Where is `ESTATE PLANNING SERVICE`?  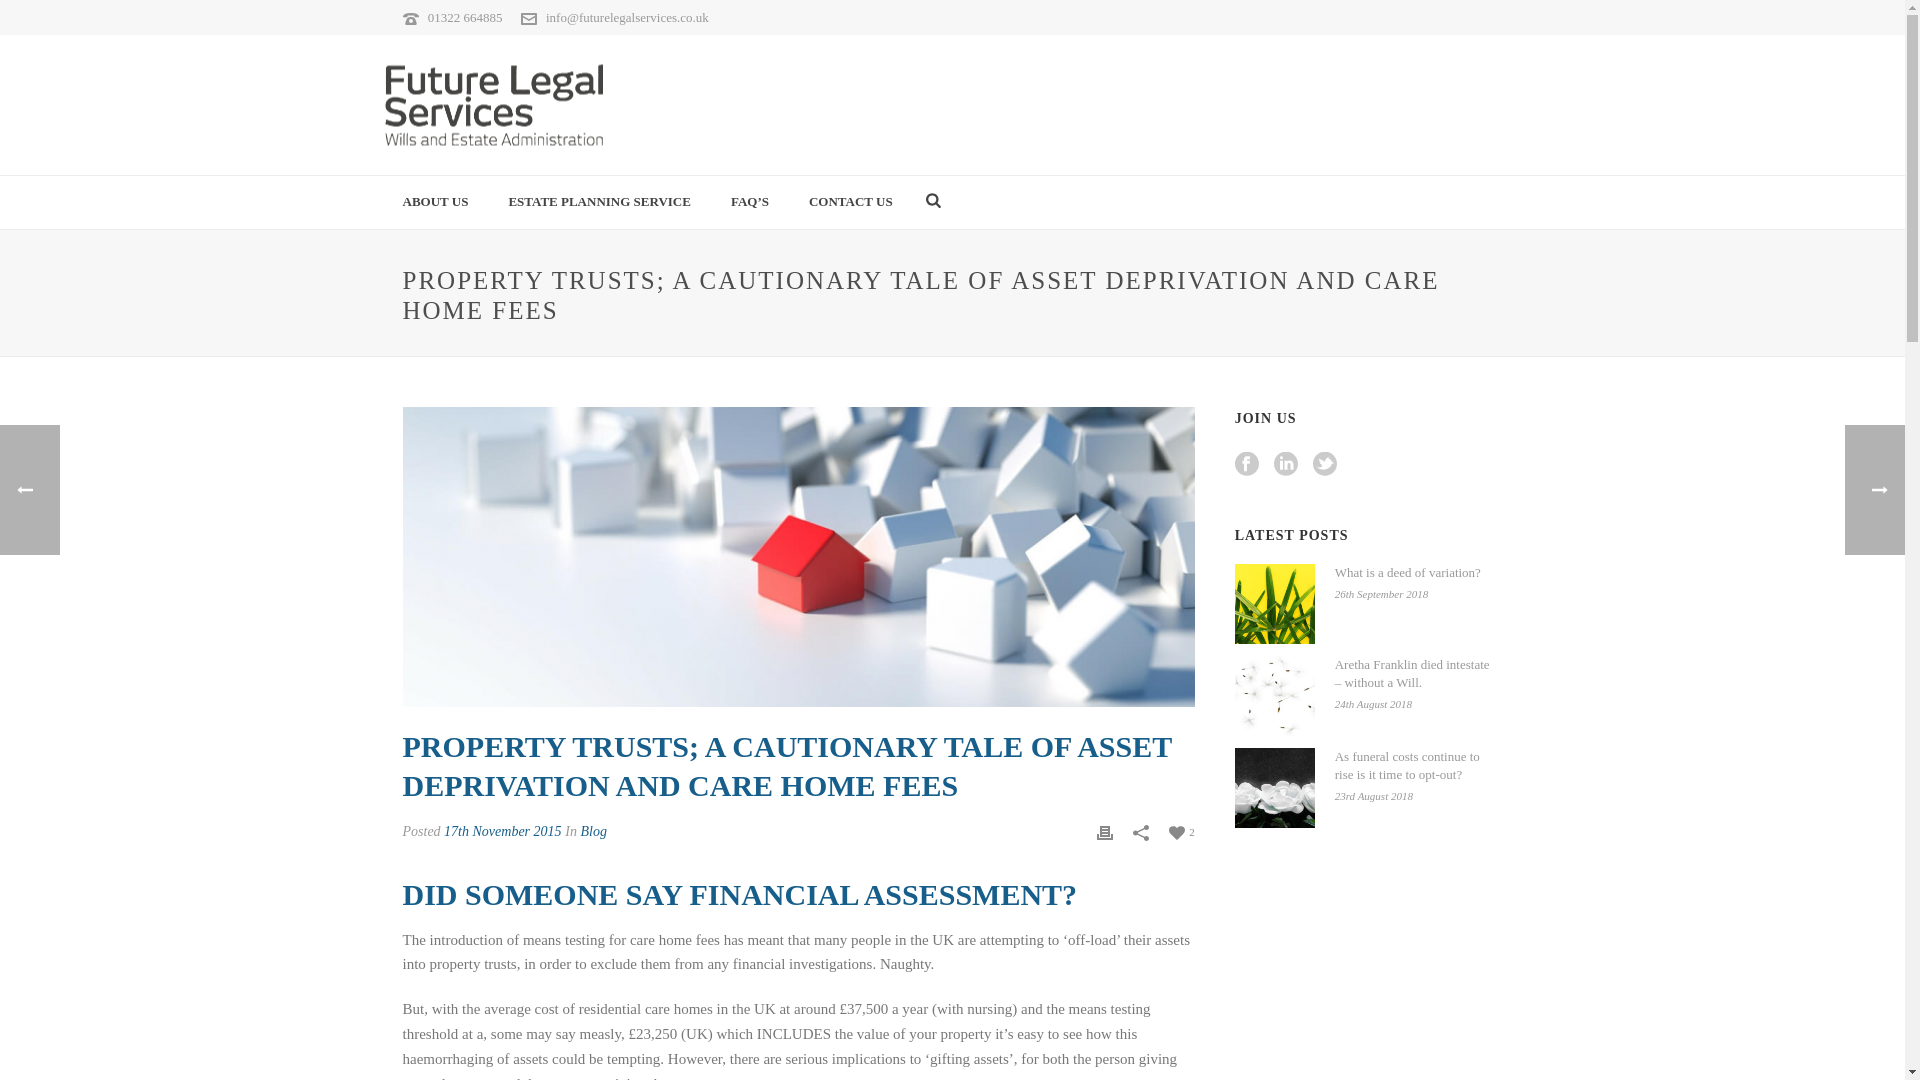 ESTATE PLANNING SERVICE is located at coordinates (598, 202).